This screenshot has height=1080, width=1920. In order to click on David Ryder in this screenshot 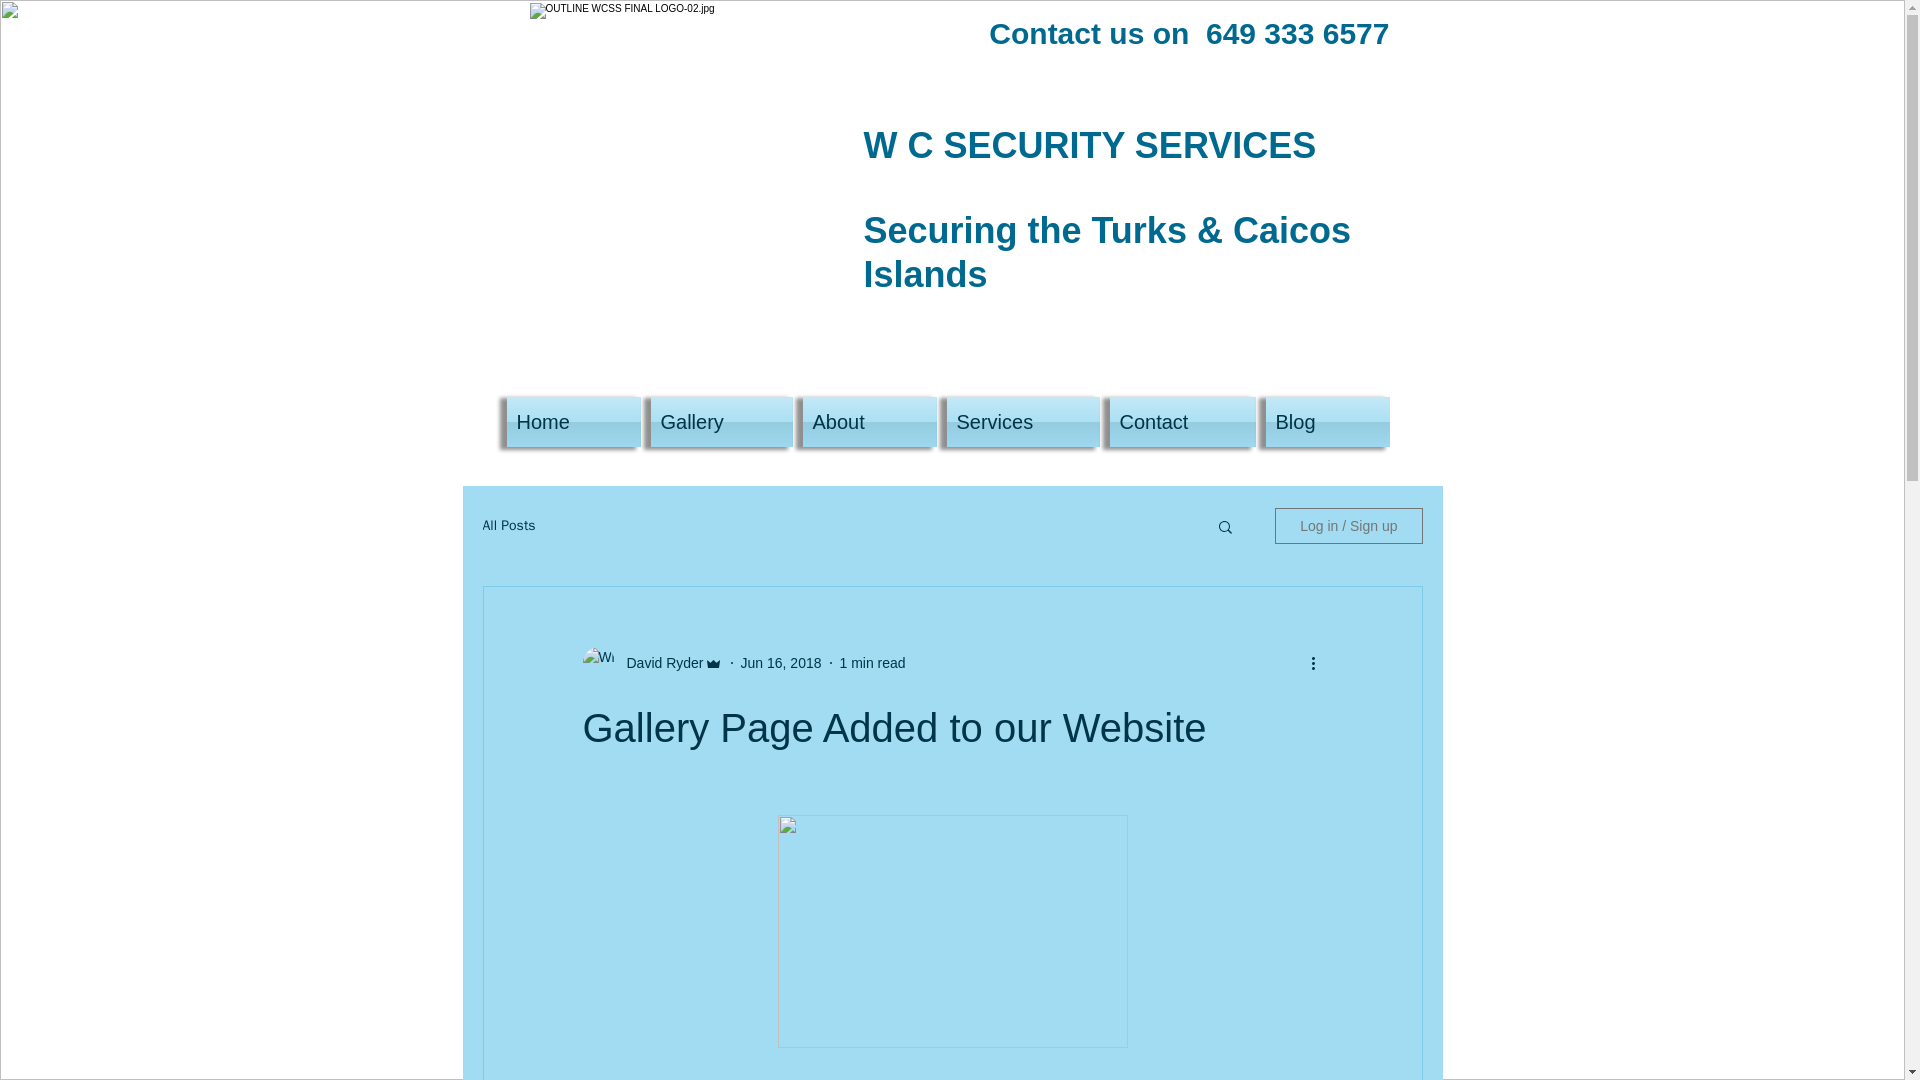, I will do `click(658, 662)`.